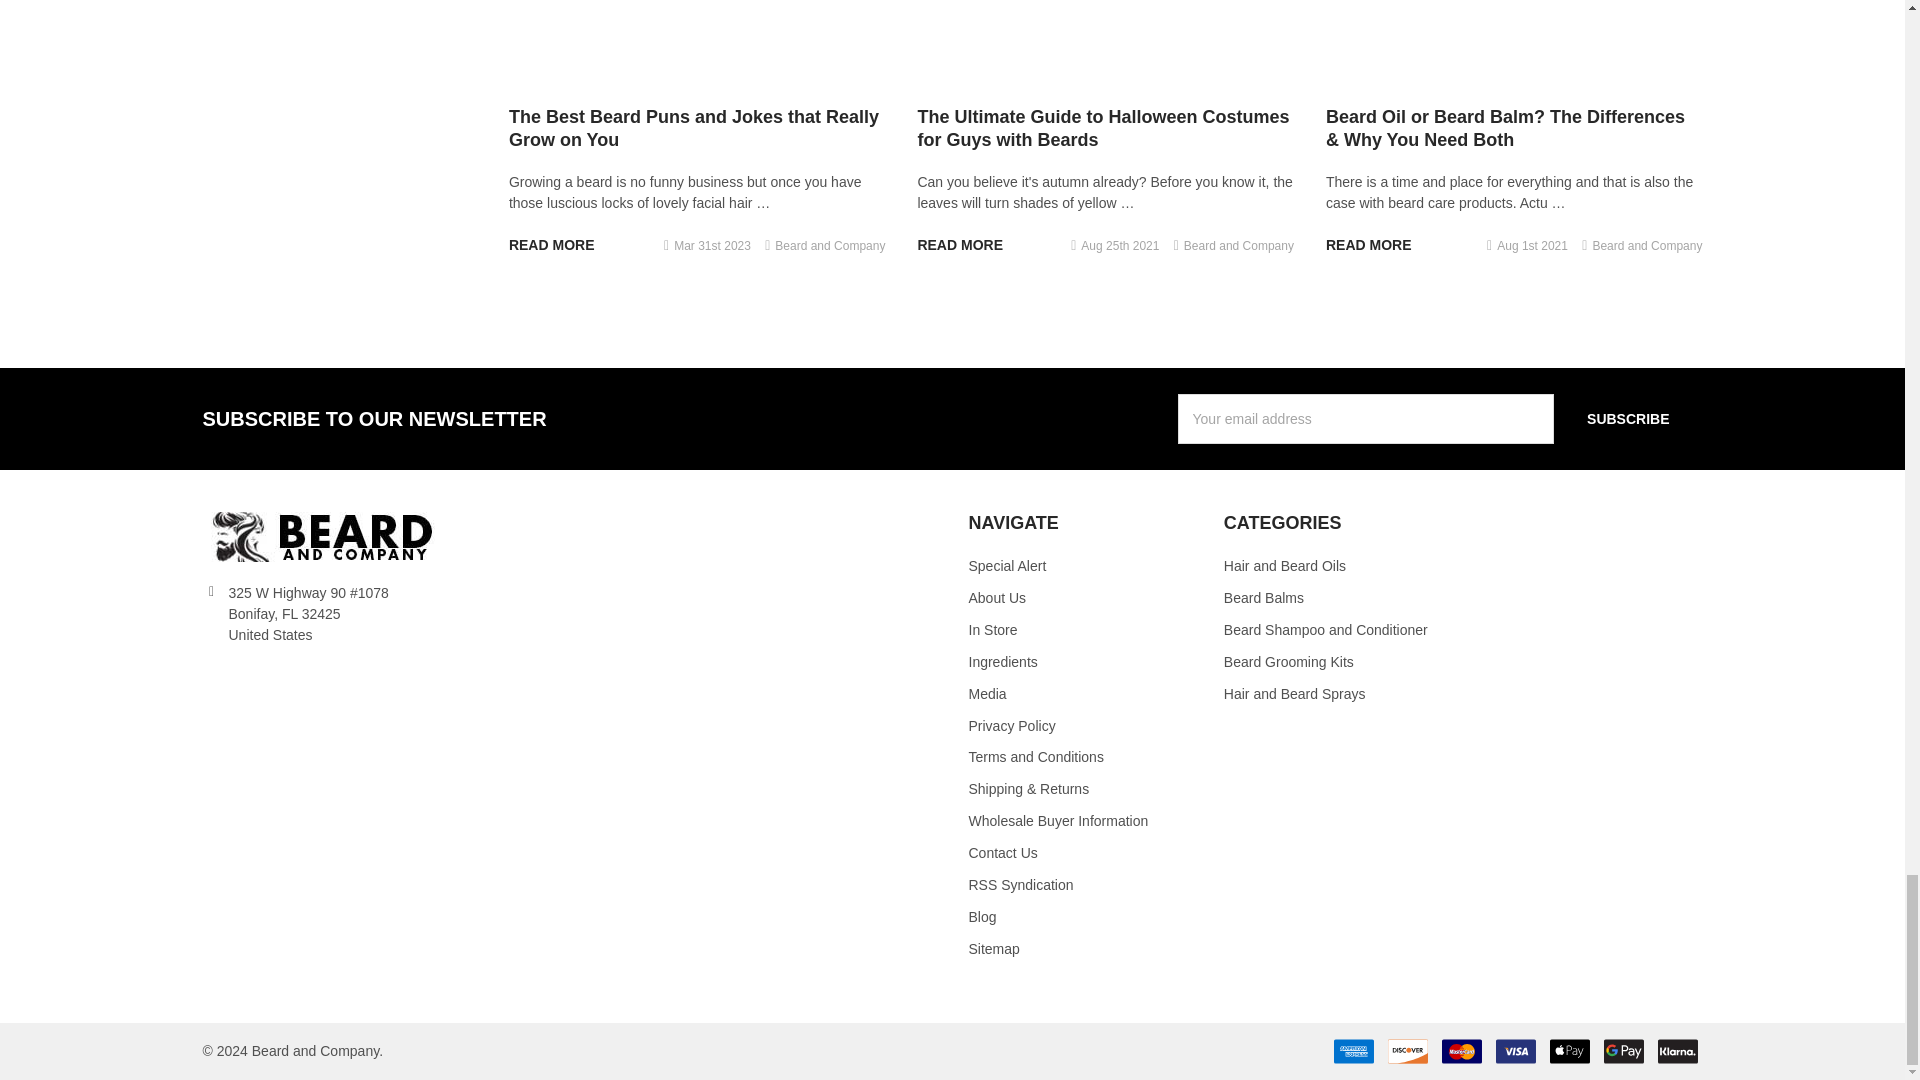  I want to click on Subscribe, so click(1627, 418).